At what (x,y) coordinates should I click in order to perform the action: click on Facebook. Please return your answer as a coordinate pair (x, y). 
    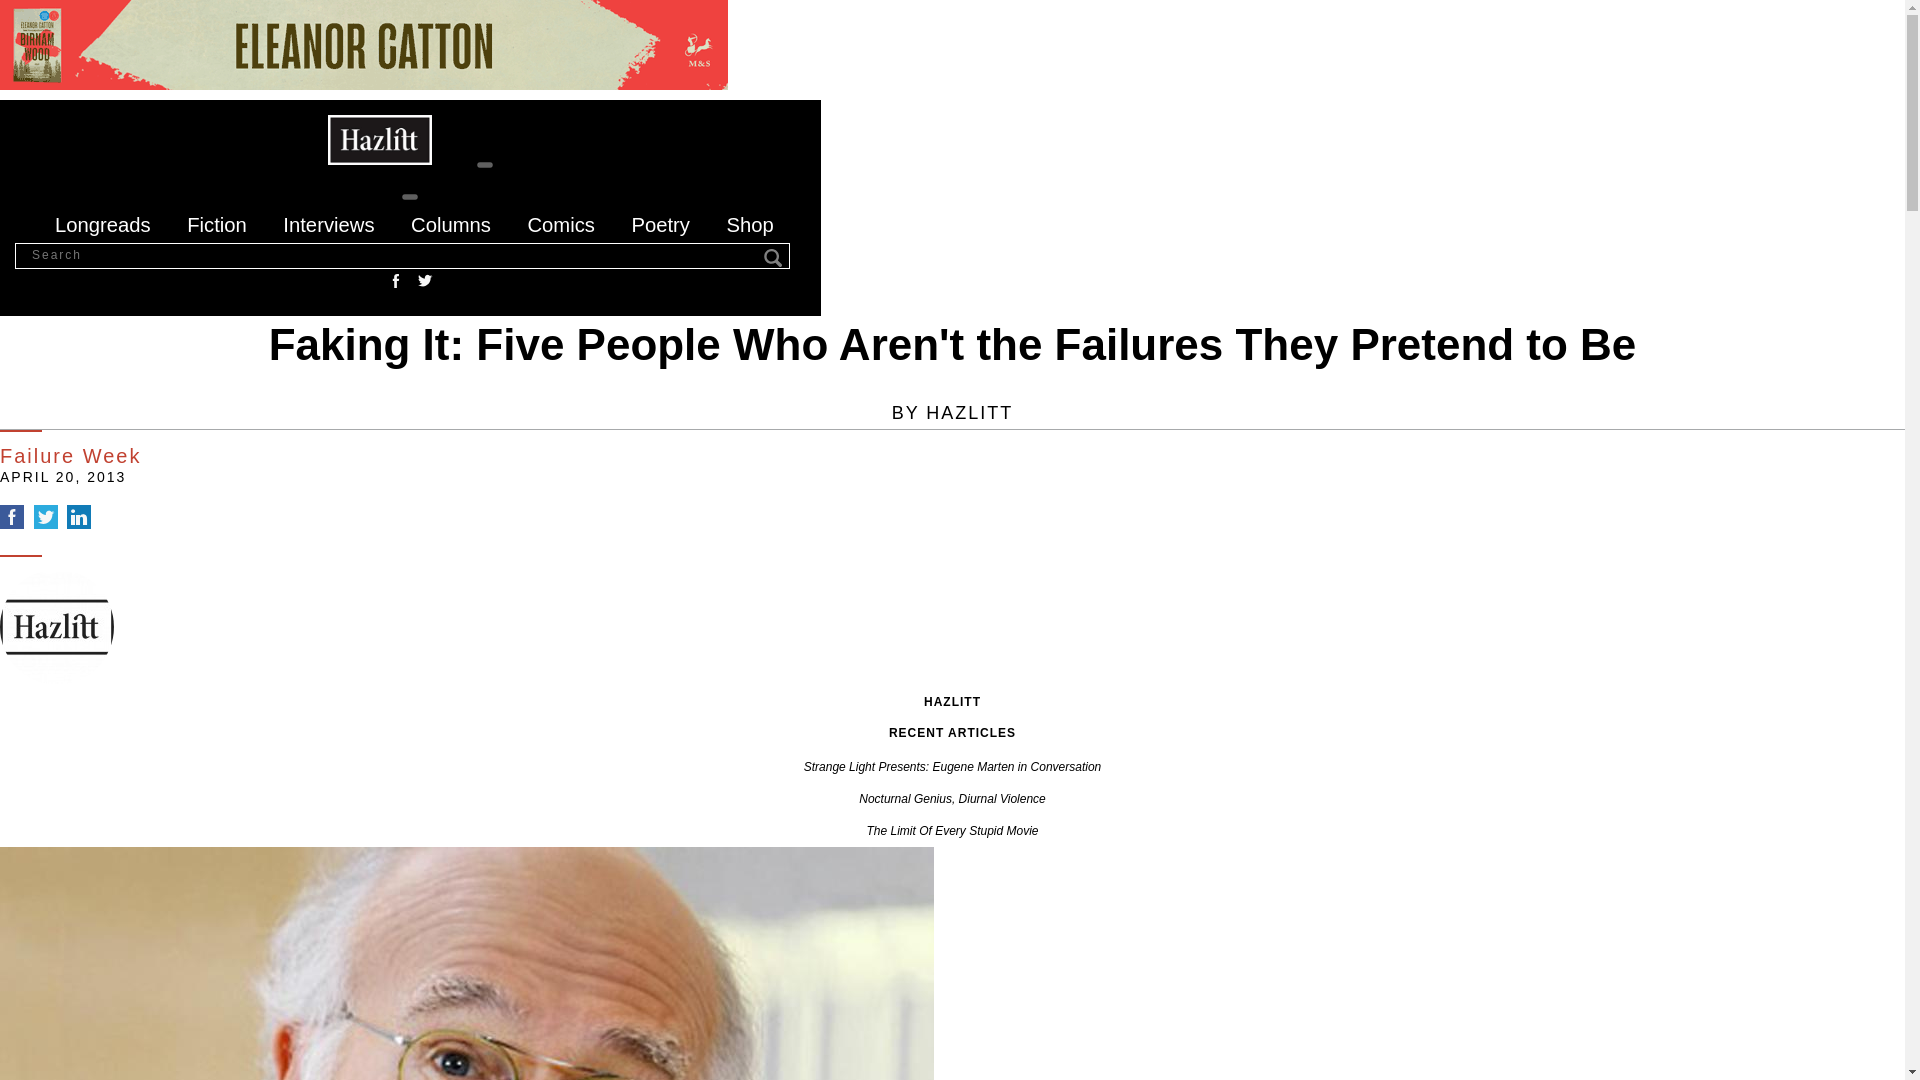
    Looking at the image, I should click on (396, 280).